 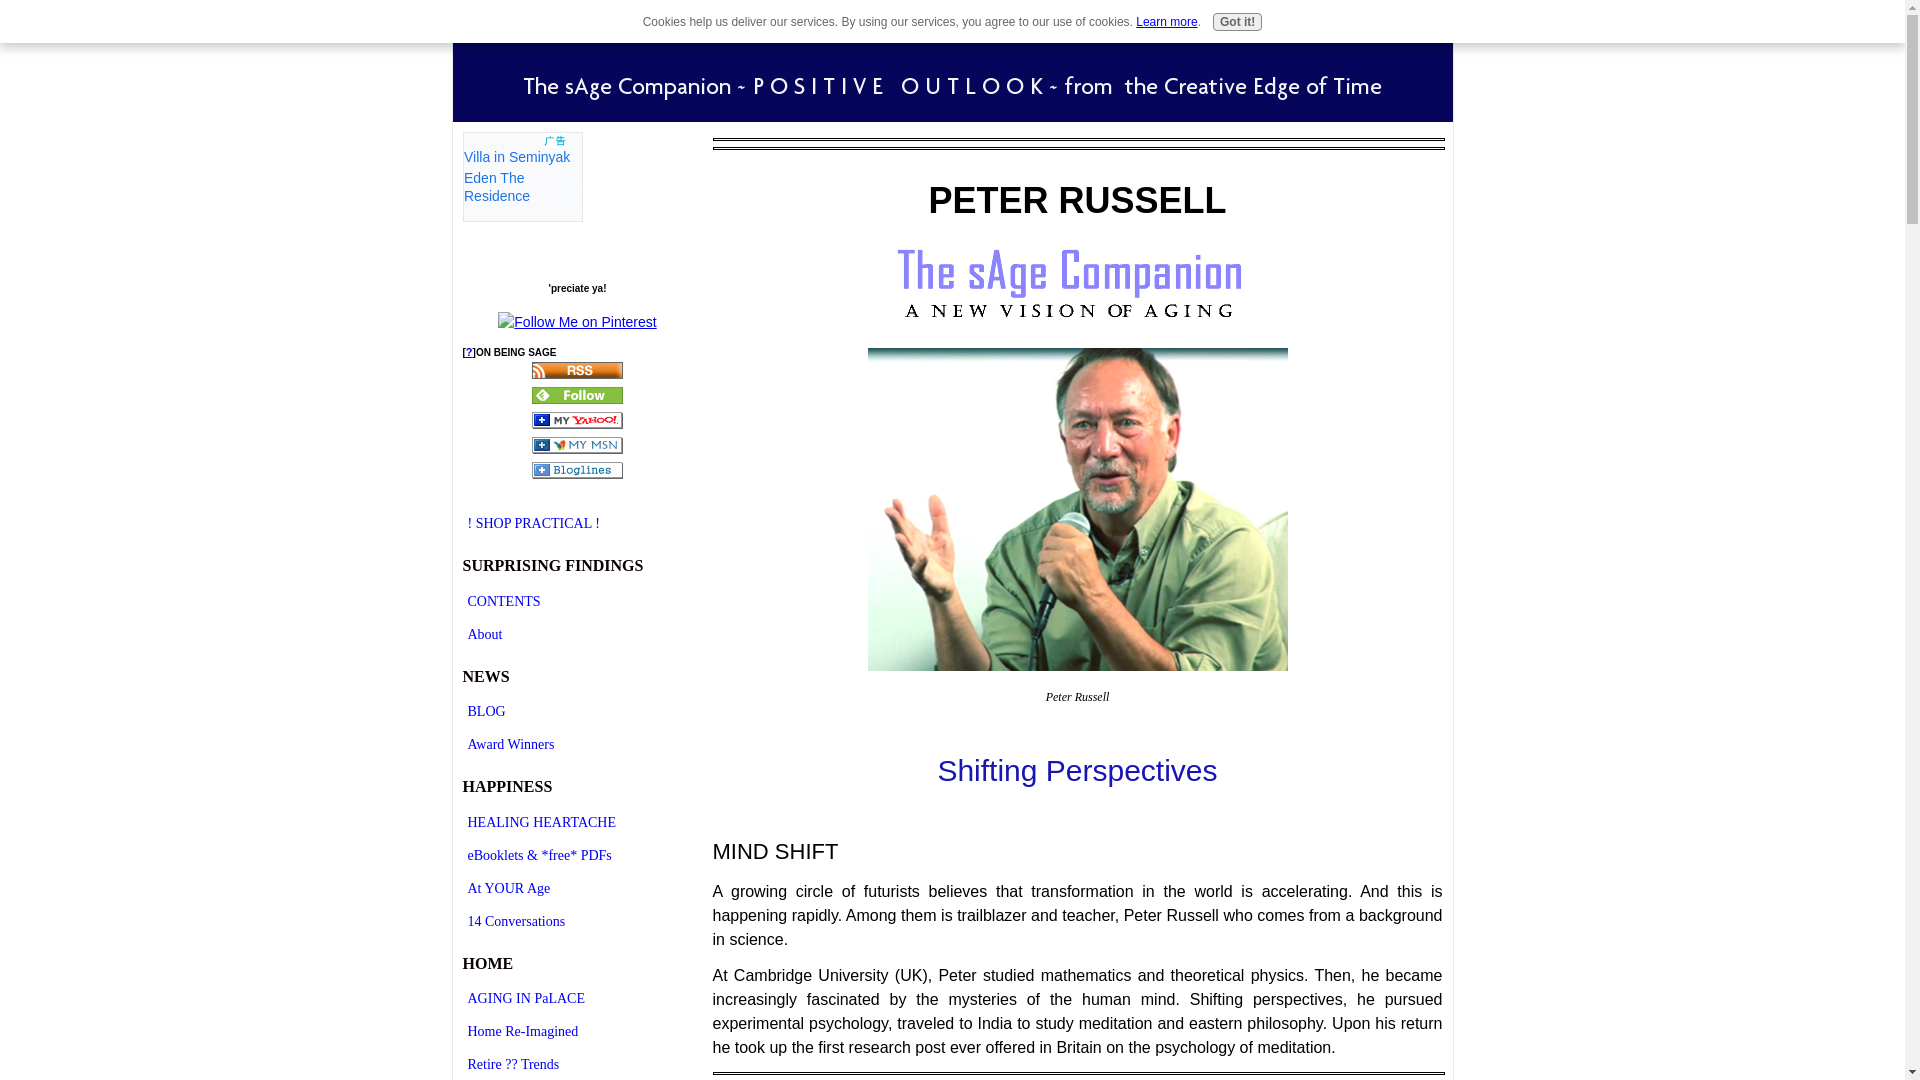 I want to click on HEALING HEARTACHE, so click(x=576, y=822).